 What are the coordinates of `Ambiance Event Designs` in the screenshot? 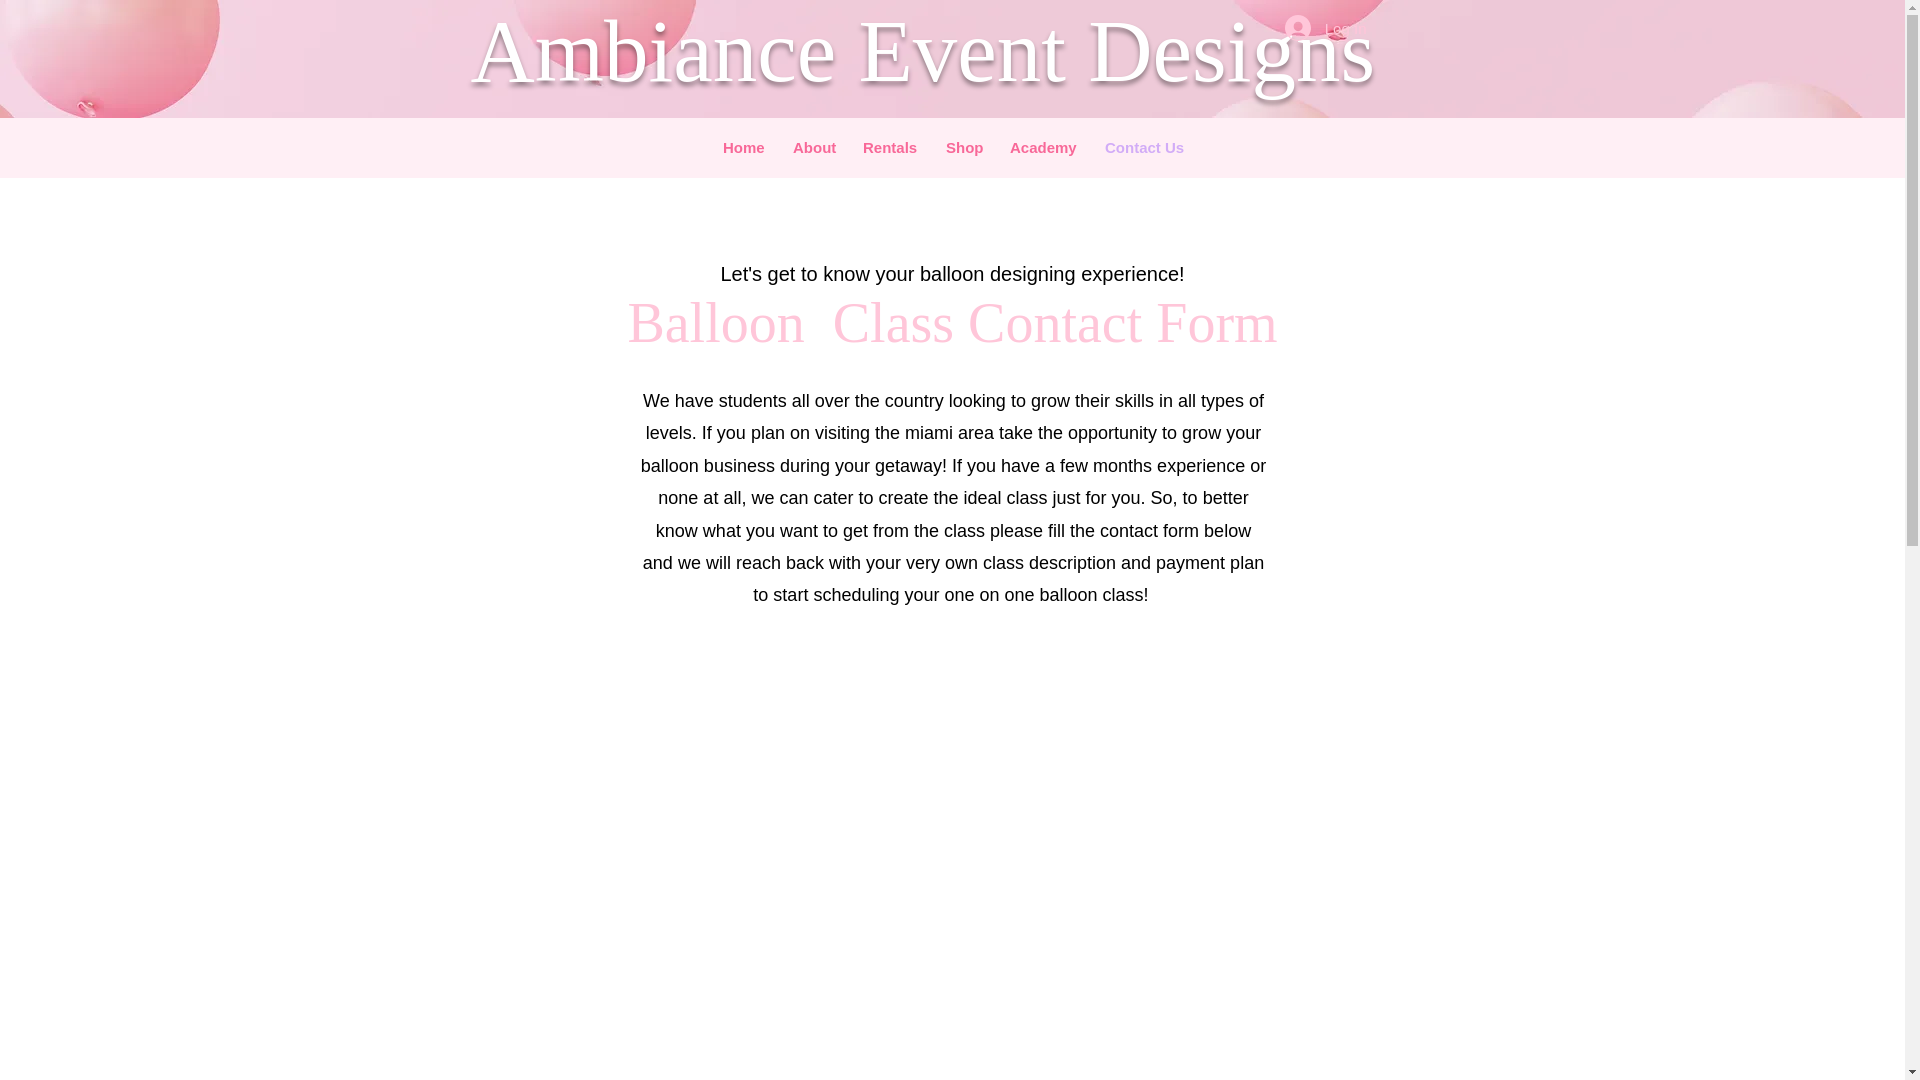 It's located at (922, 51).